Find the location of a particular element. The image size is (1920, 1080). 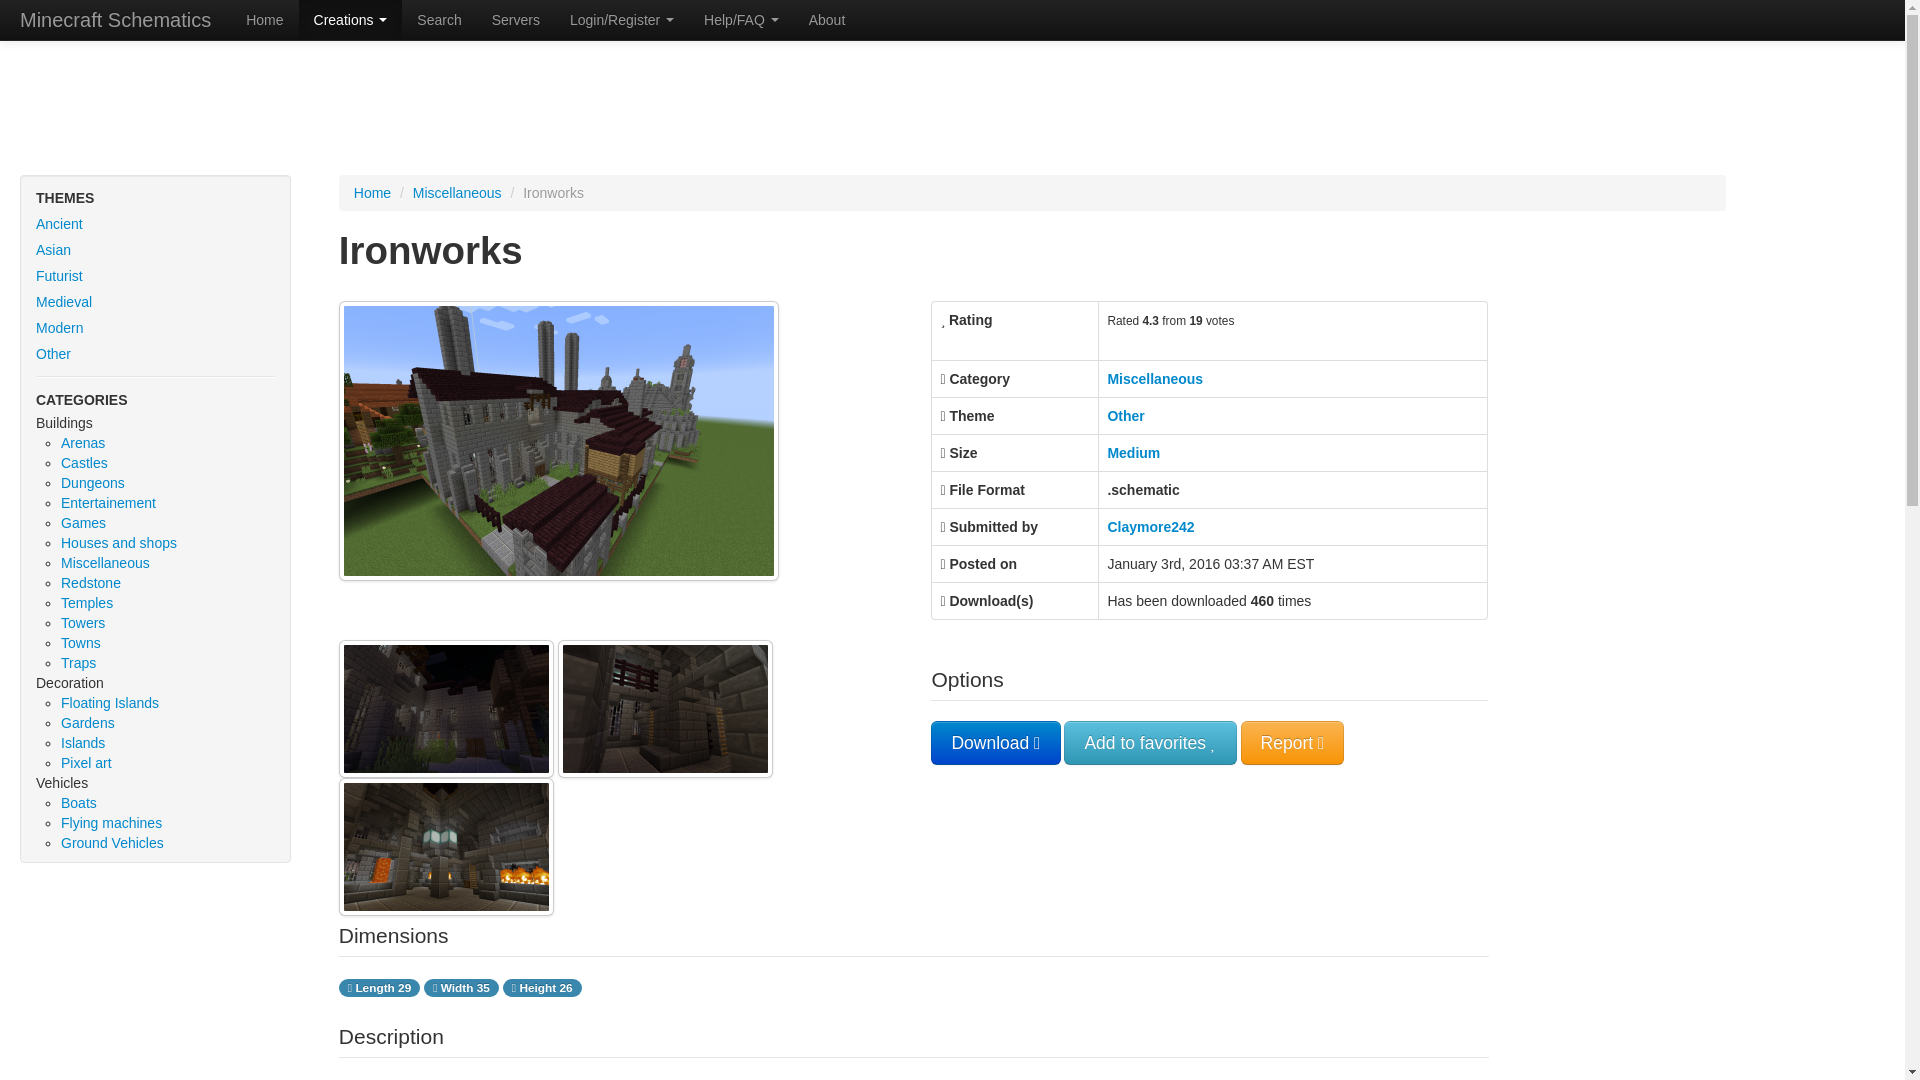

Servers is located at coordinates (515, 20).